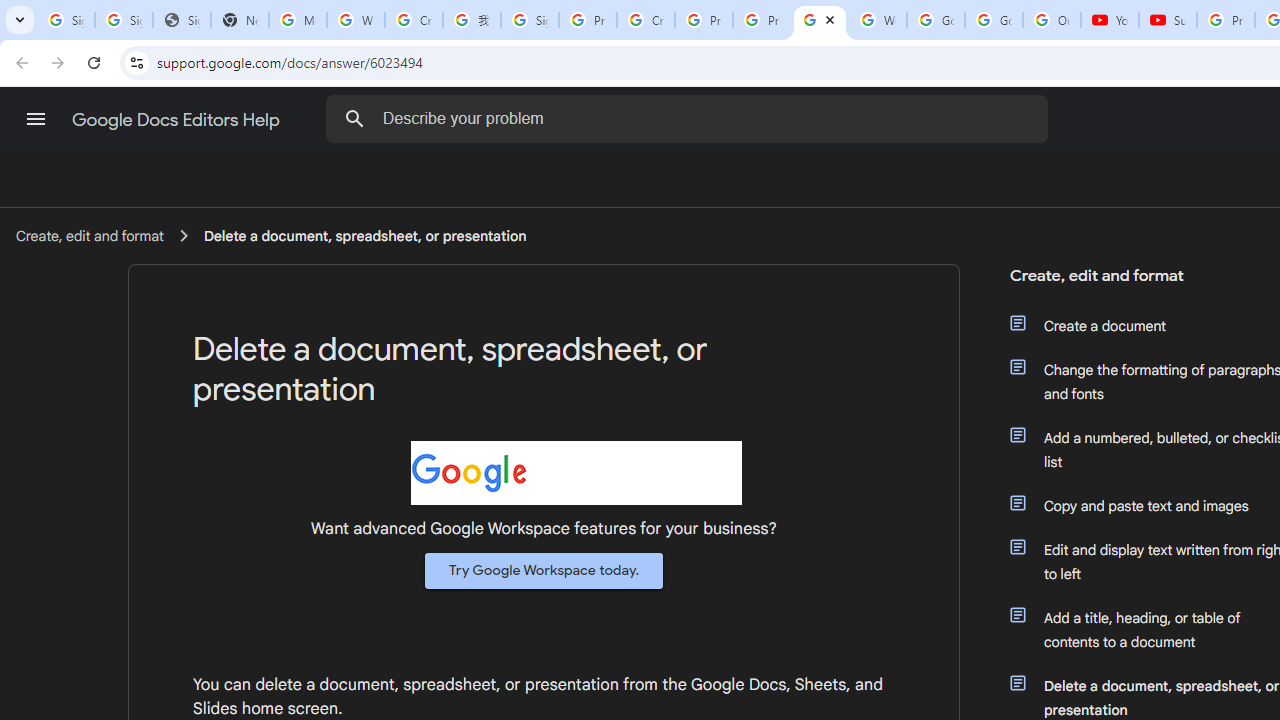  I want to click on Google Account, so click(994, 20).